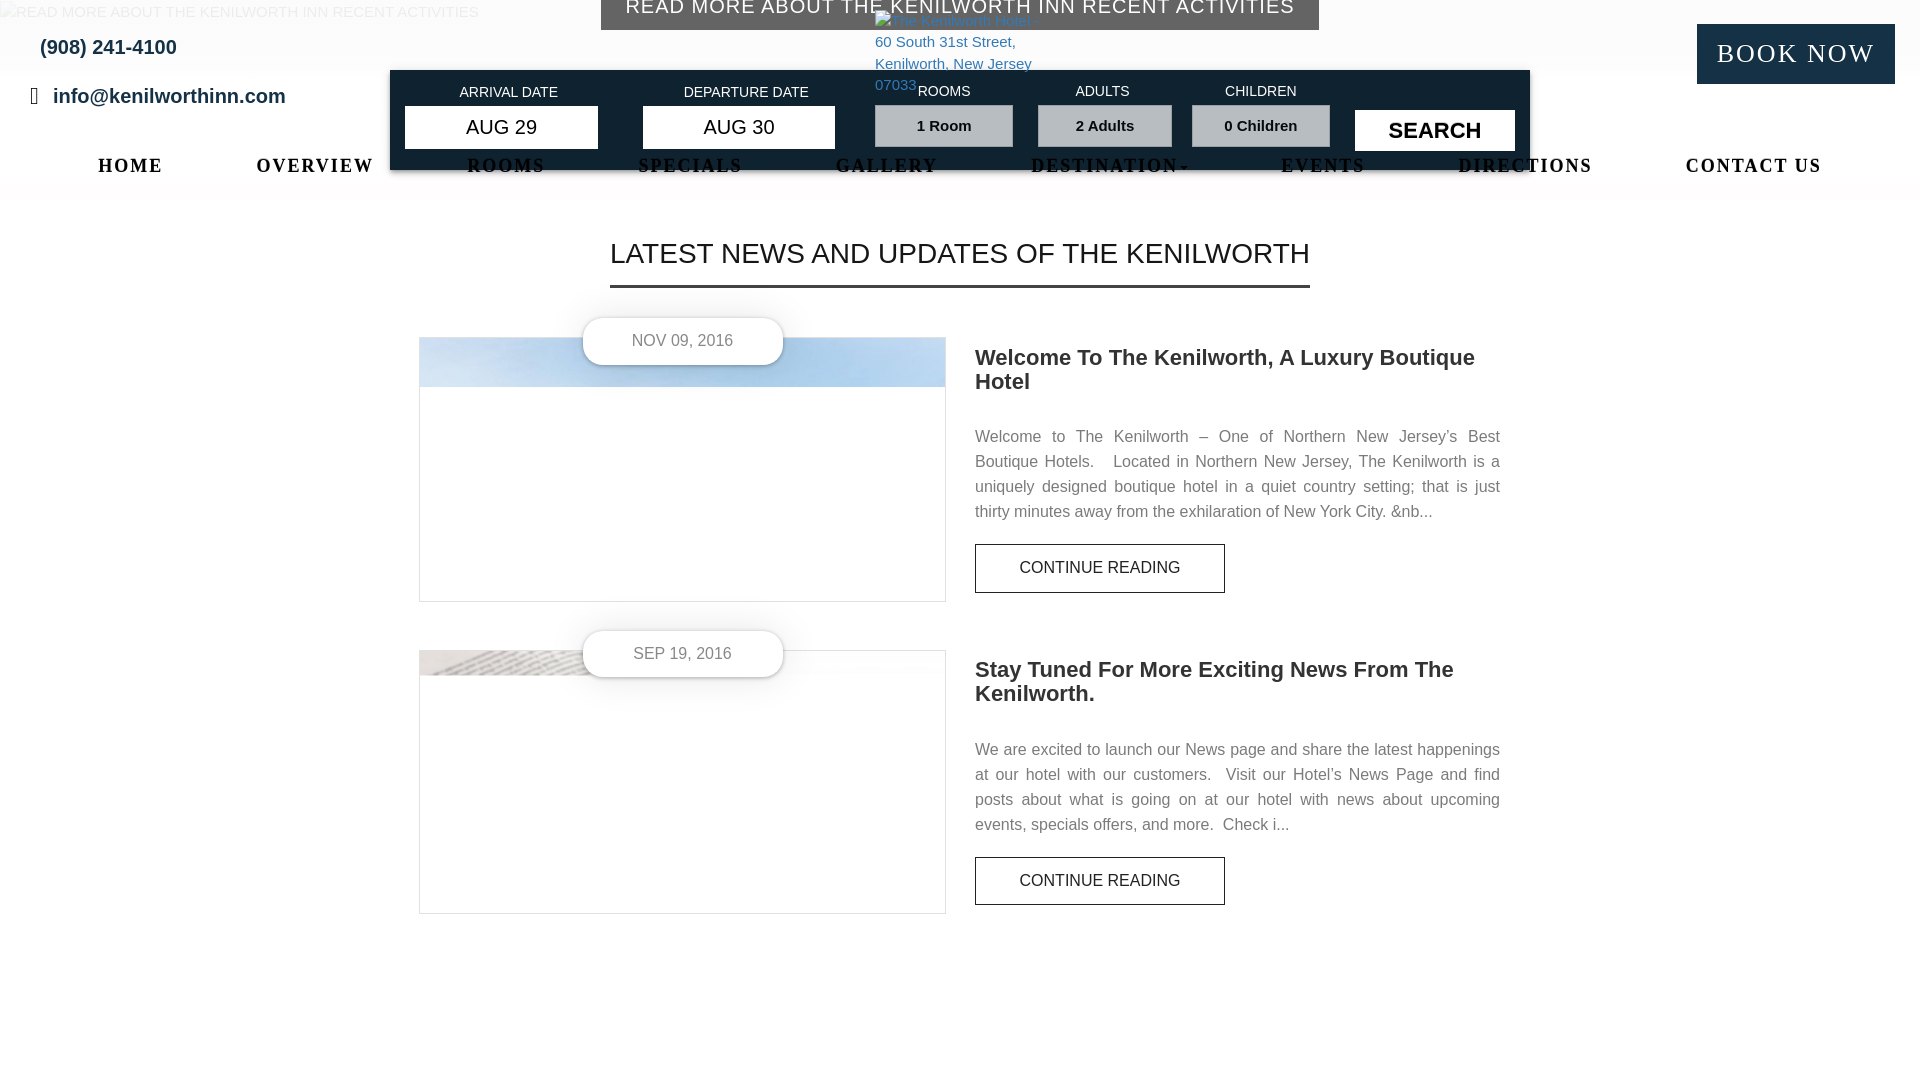 This screenshot has height=1080, width=1920. I want to click on ROOMS, so click(505, 168).